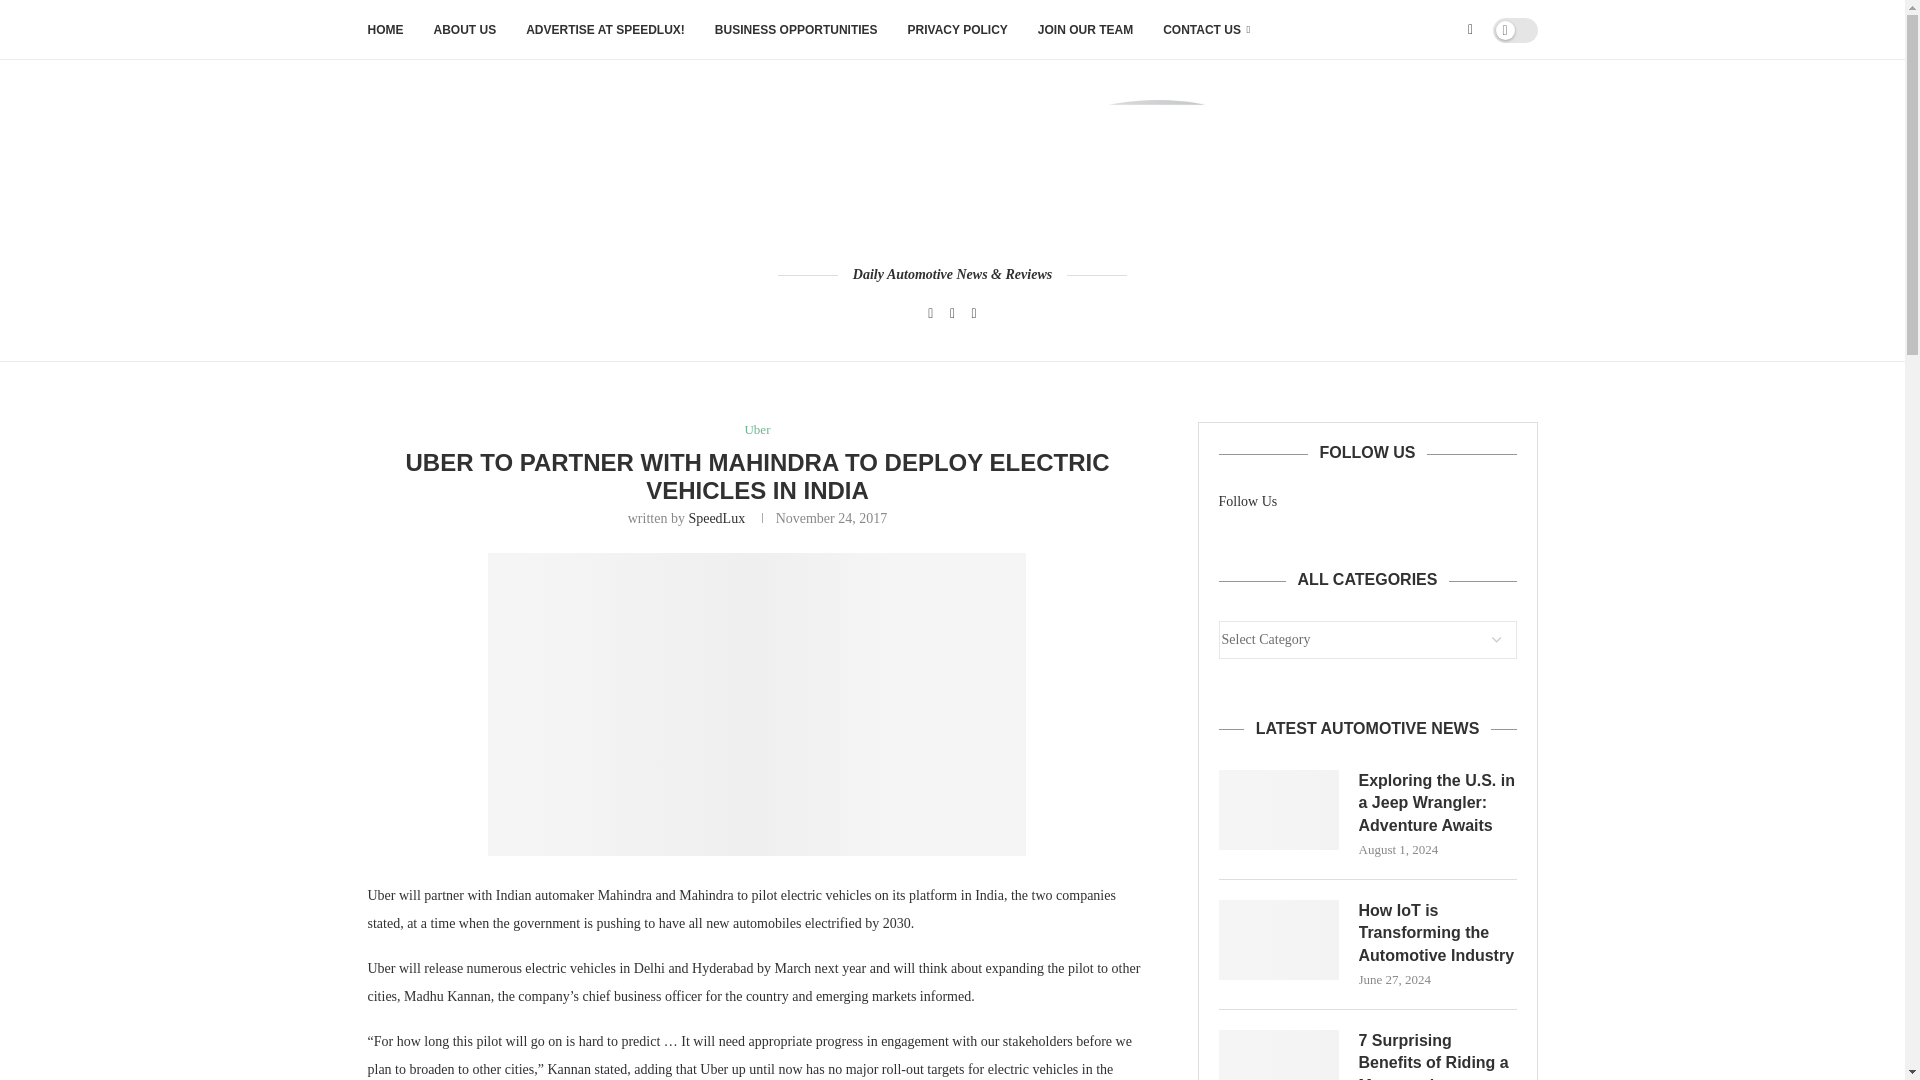  I want to click on PRIVACY POLICY, so click(958, 30).